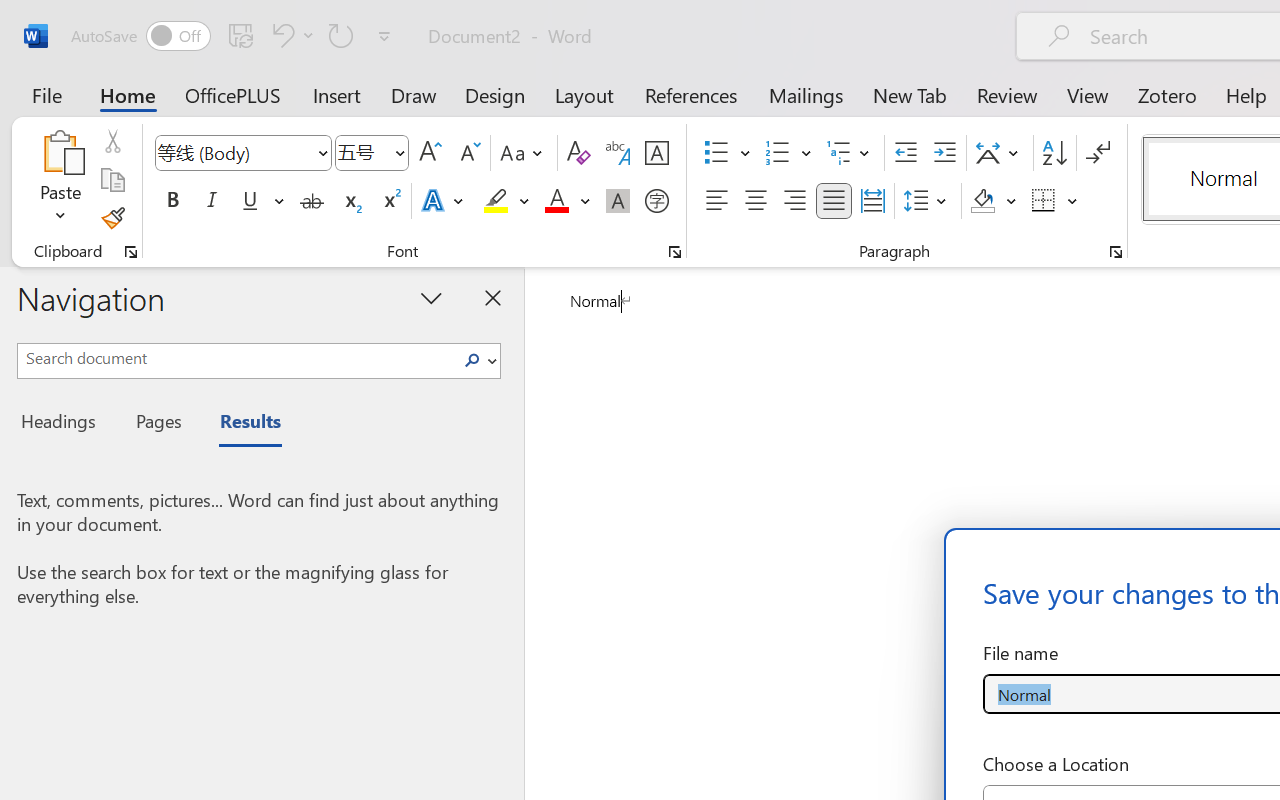 This screenshot has height=800, width=1280. What do you see at coordinates (806, 94) in the screenshot?
I see `Mailings` at bounding box center [806, 94].